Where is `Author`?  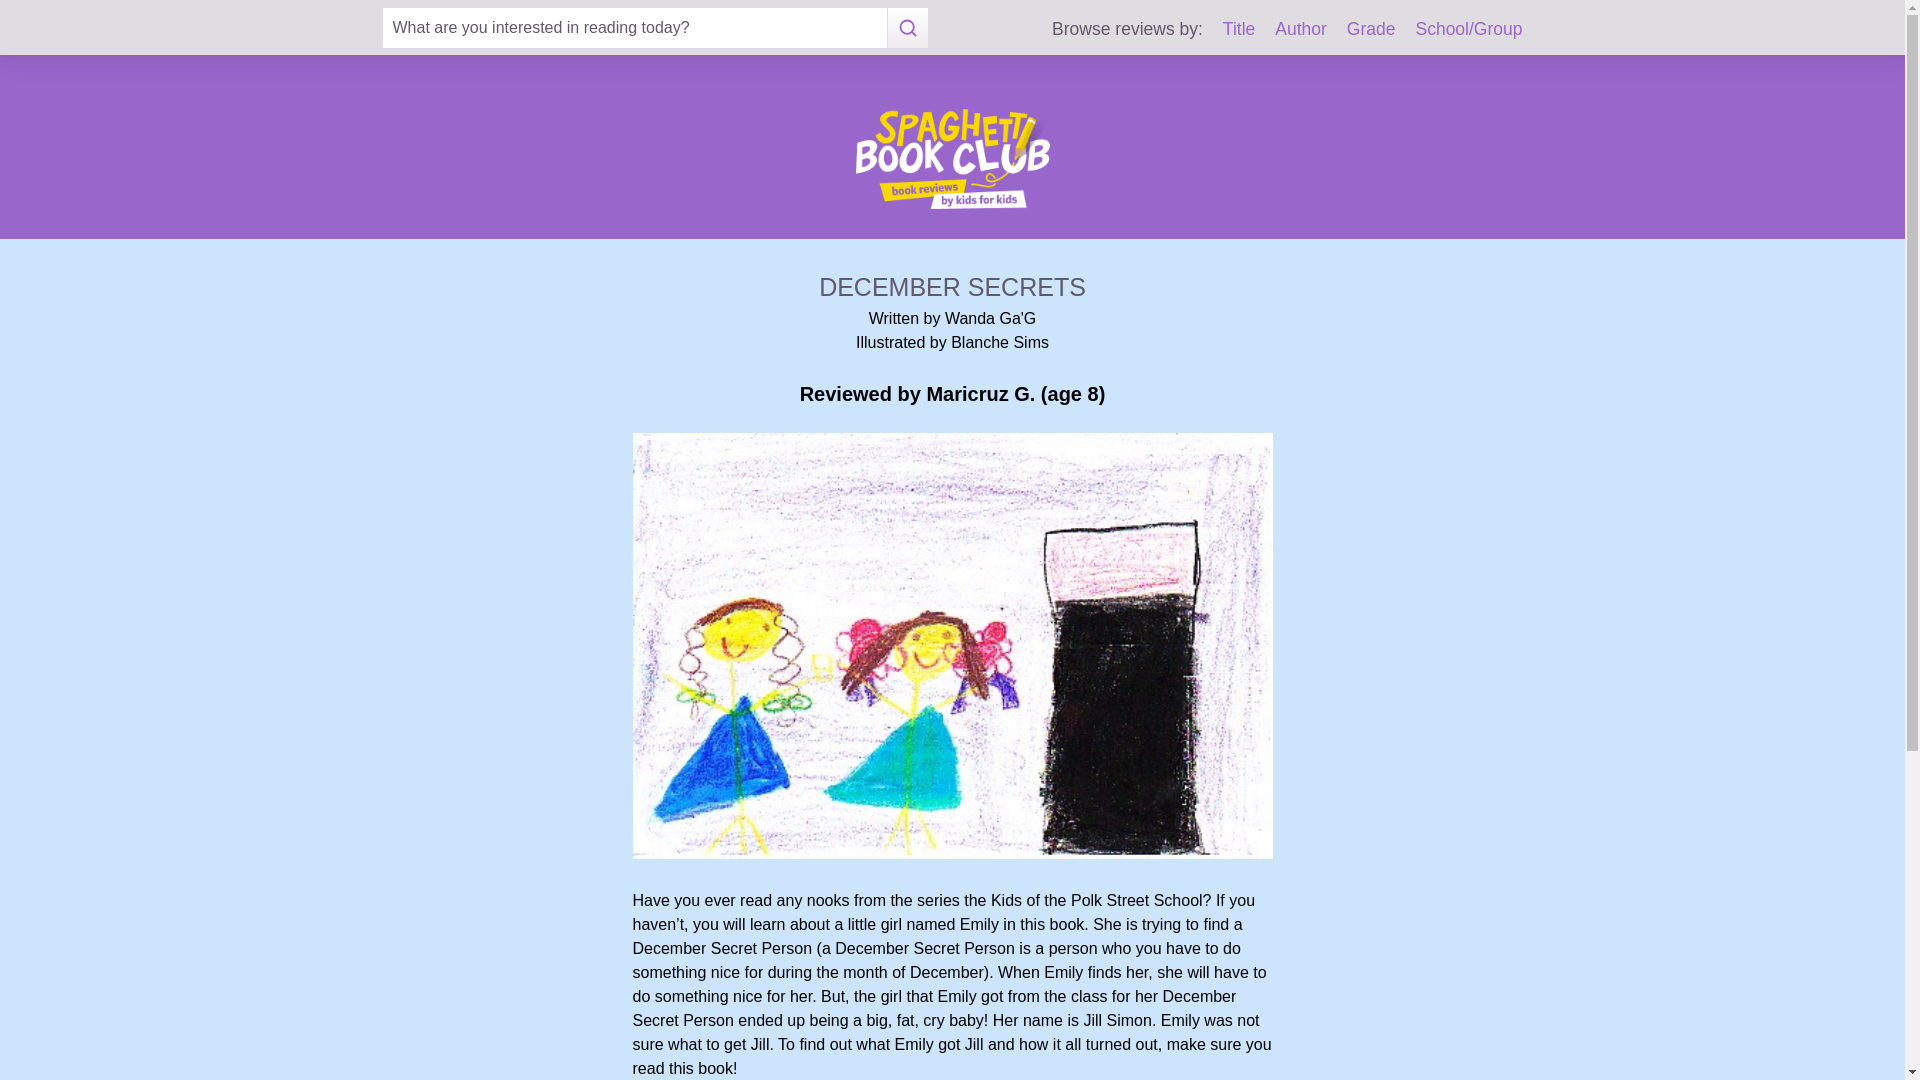 Author is located at coordinates (1300, 28).